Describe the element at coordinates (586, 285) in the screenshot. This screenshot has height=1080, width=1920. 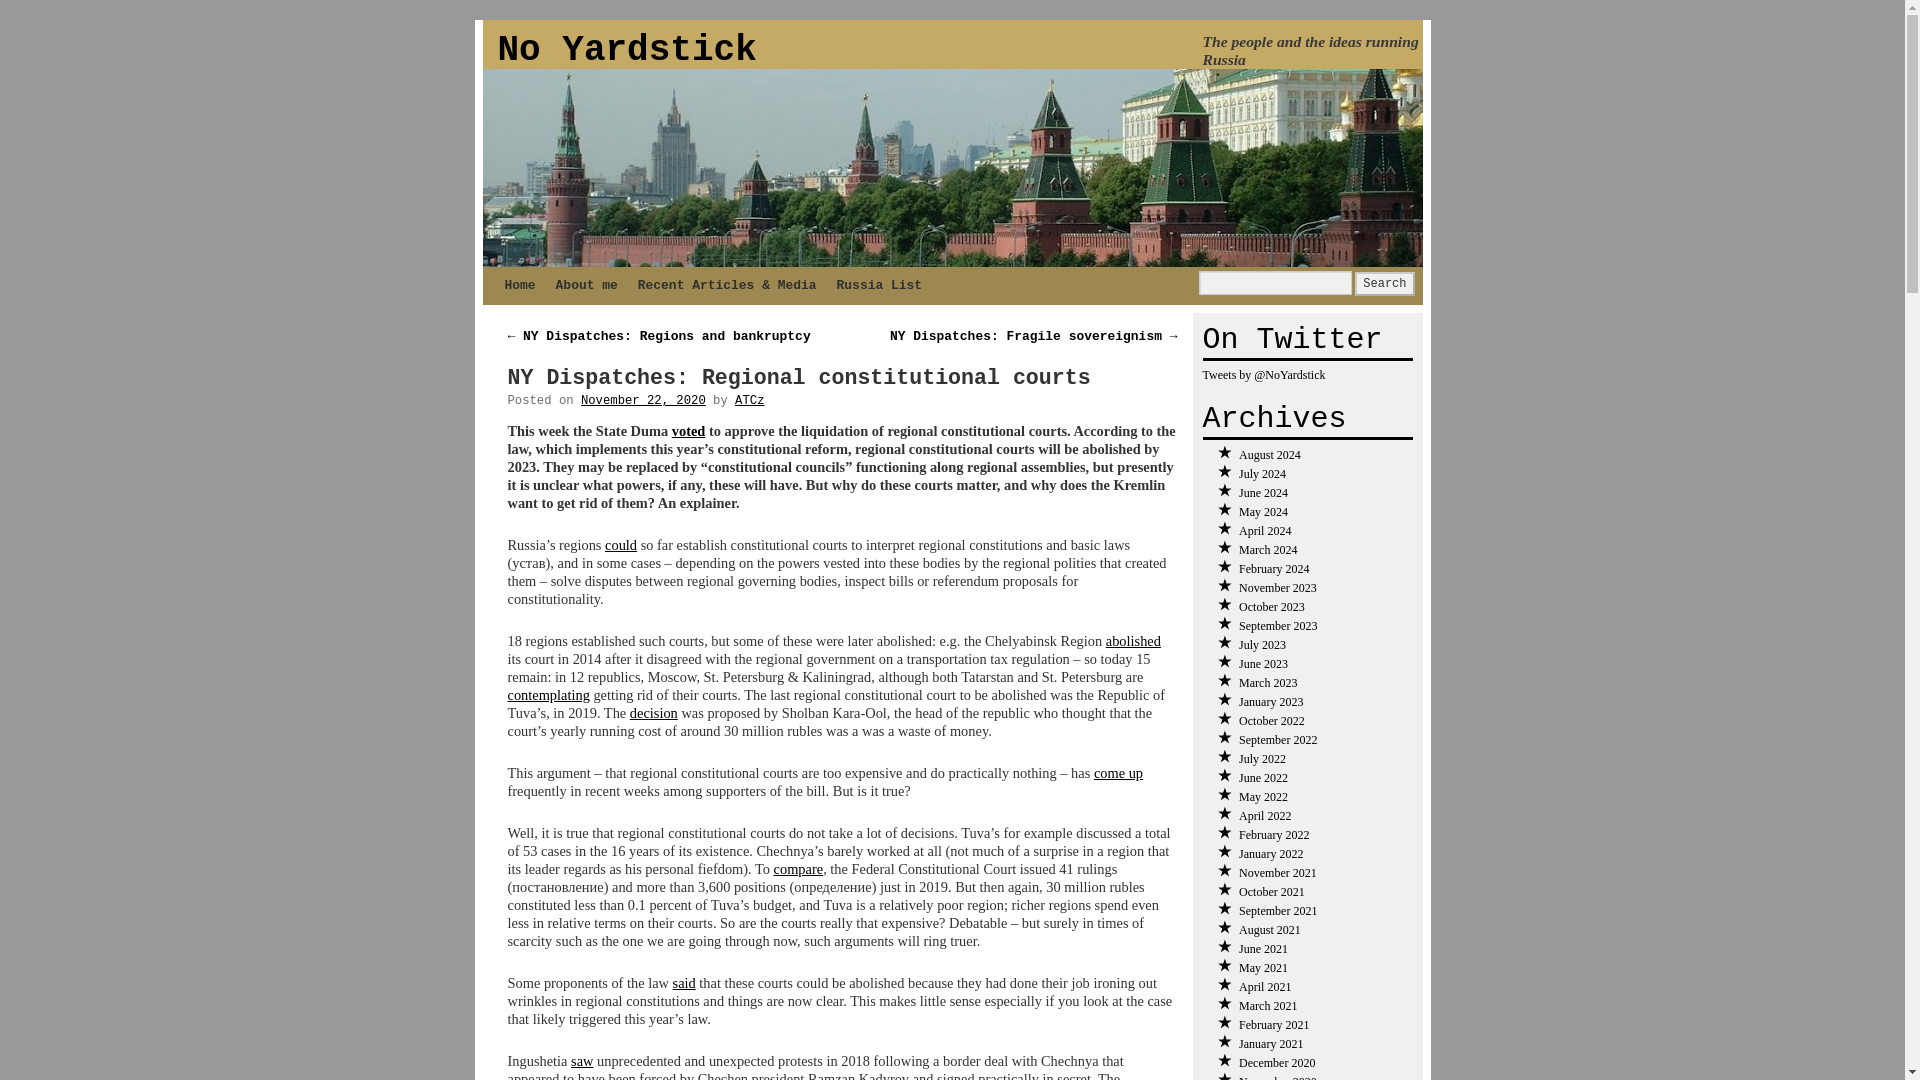
I see `About me` at that location.